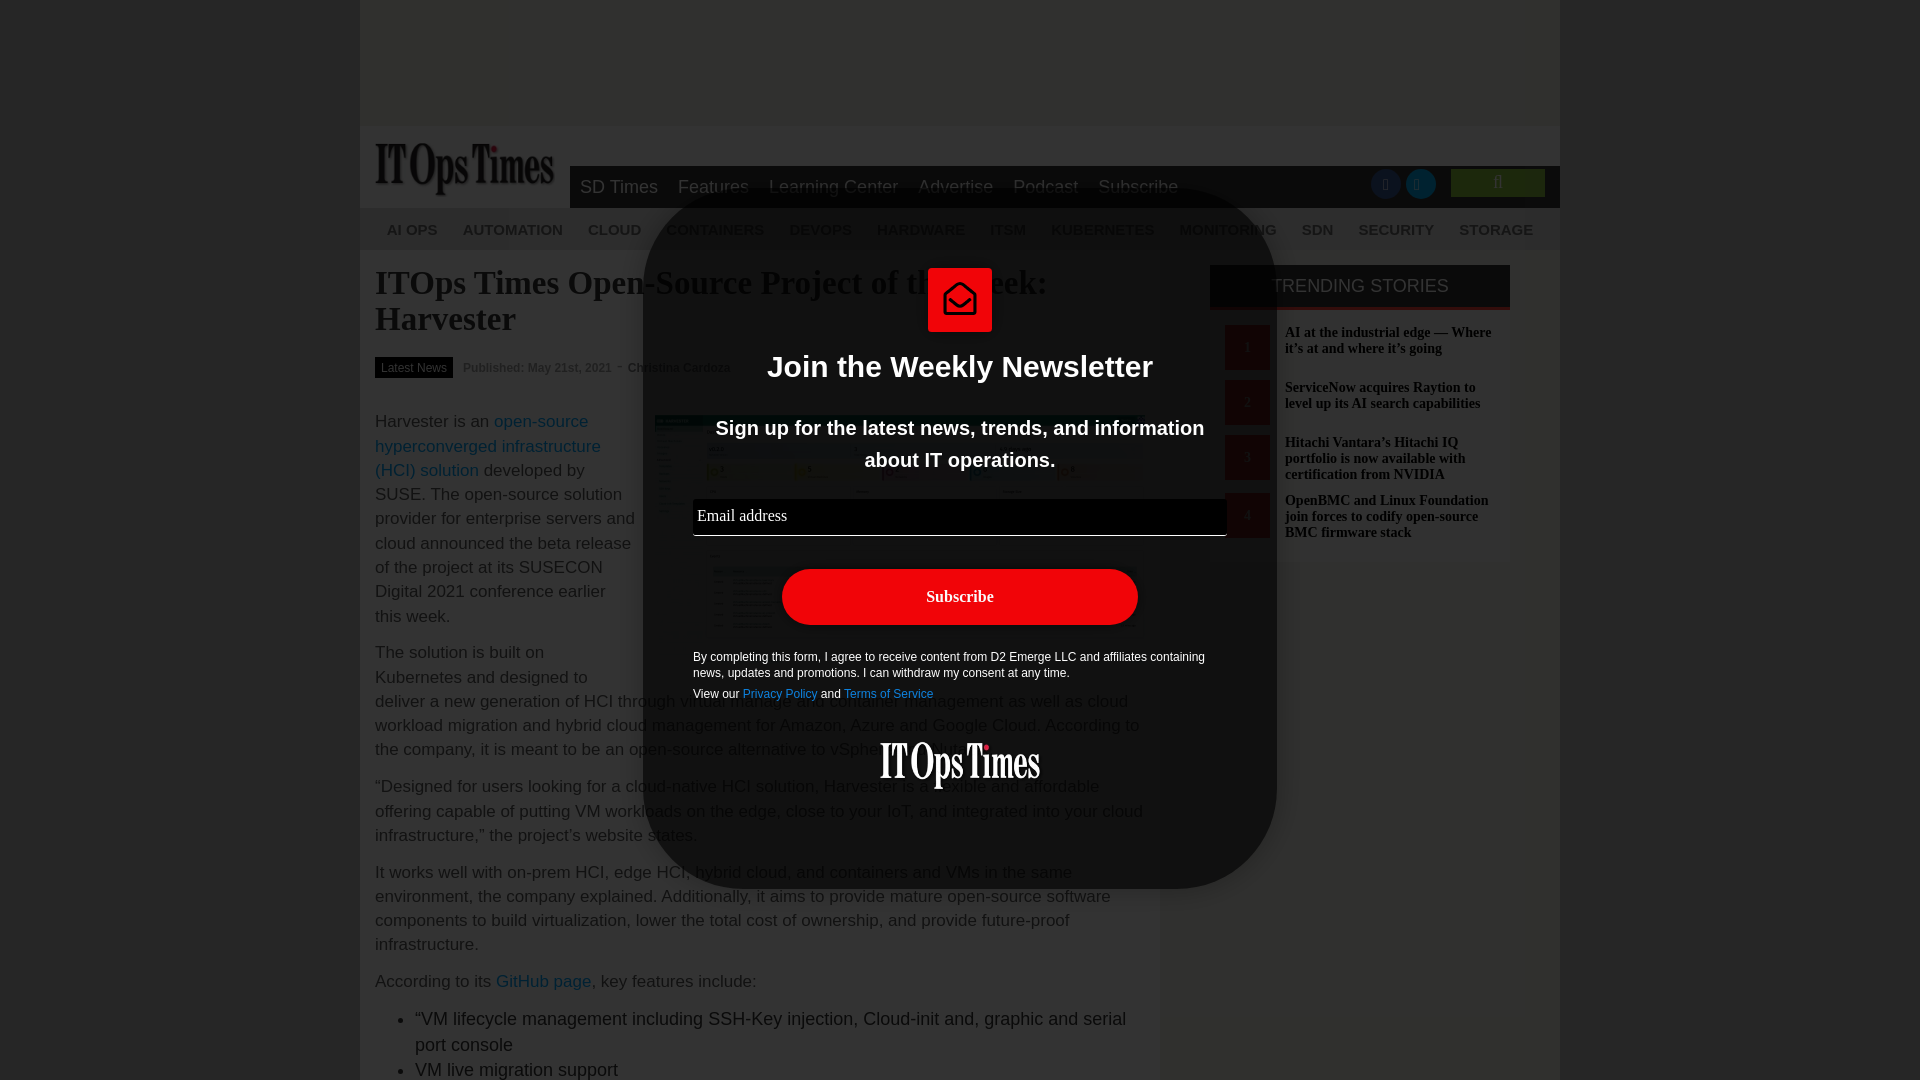  Describe the element at coordinates (833, 187) in the screenshot. I see `Learning Center` at that location.